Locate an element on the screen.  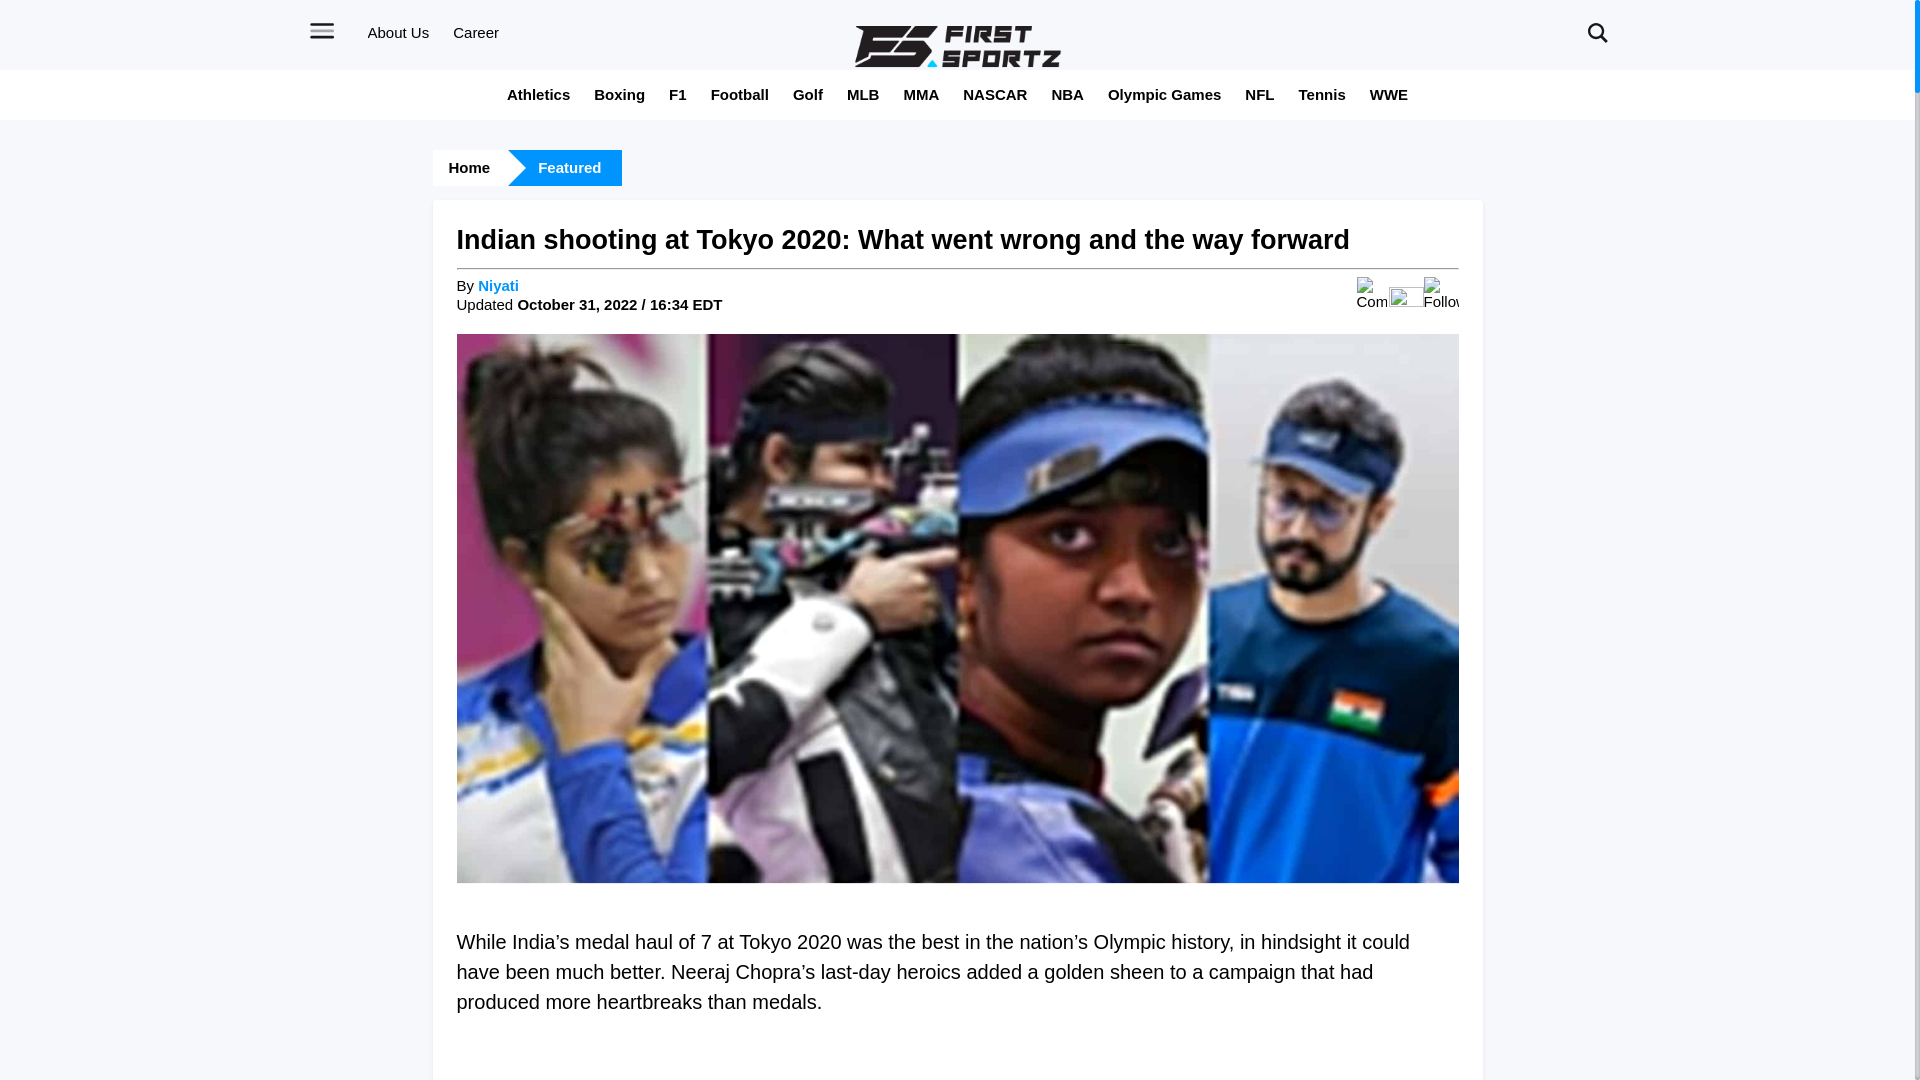
Tennis is located at coordinates (1322, 94).